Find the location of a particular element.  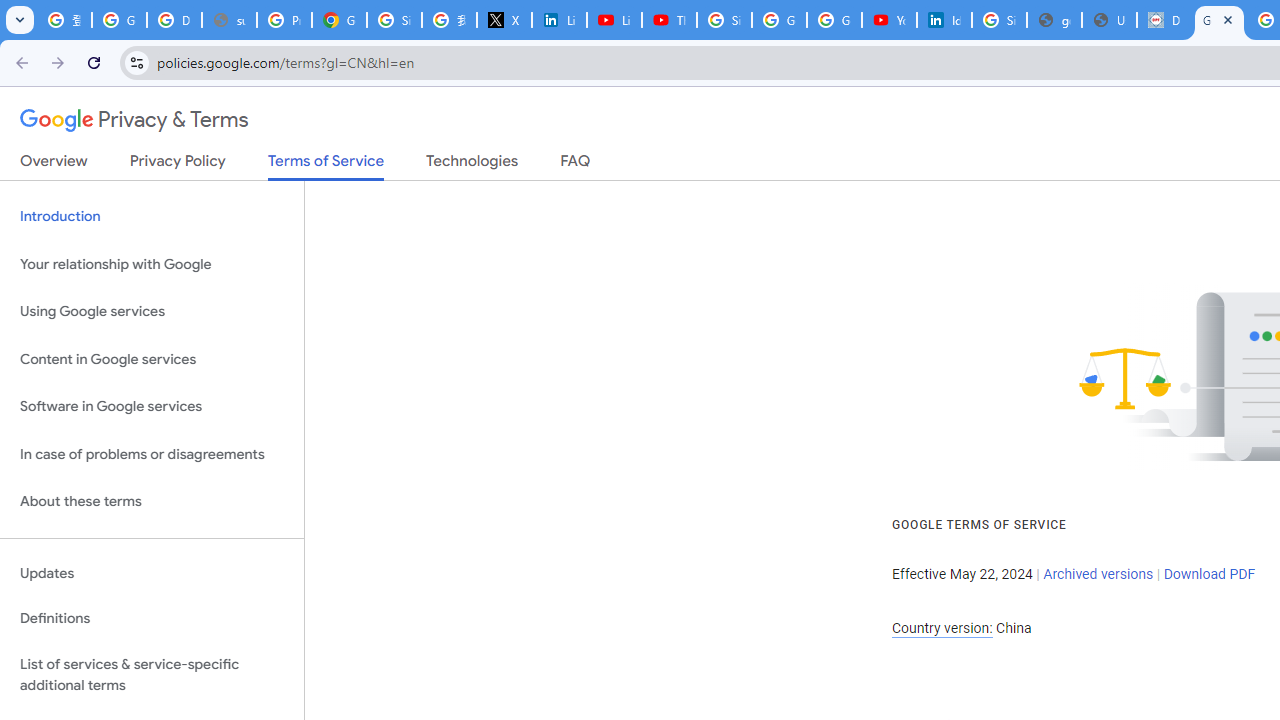

About these terms is located at coordinates (152, 502).